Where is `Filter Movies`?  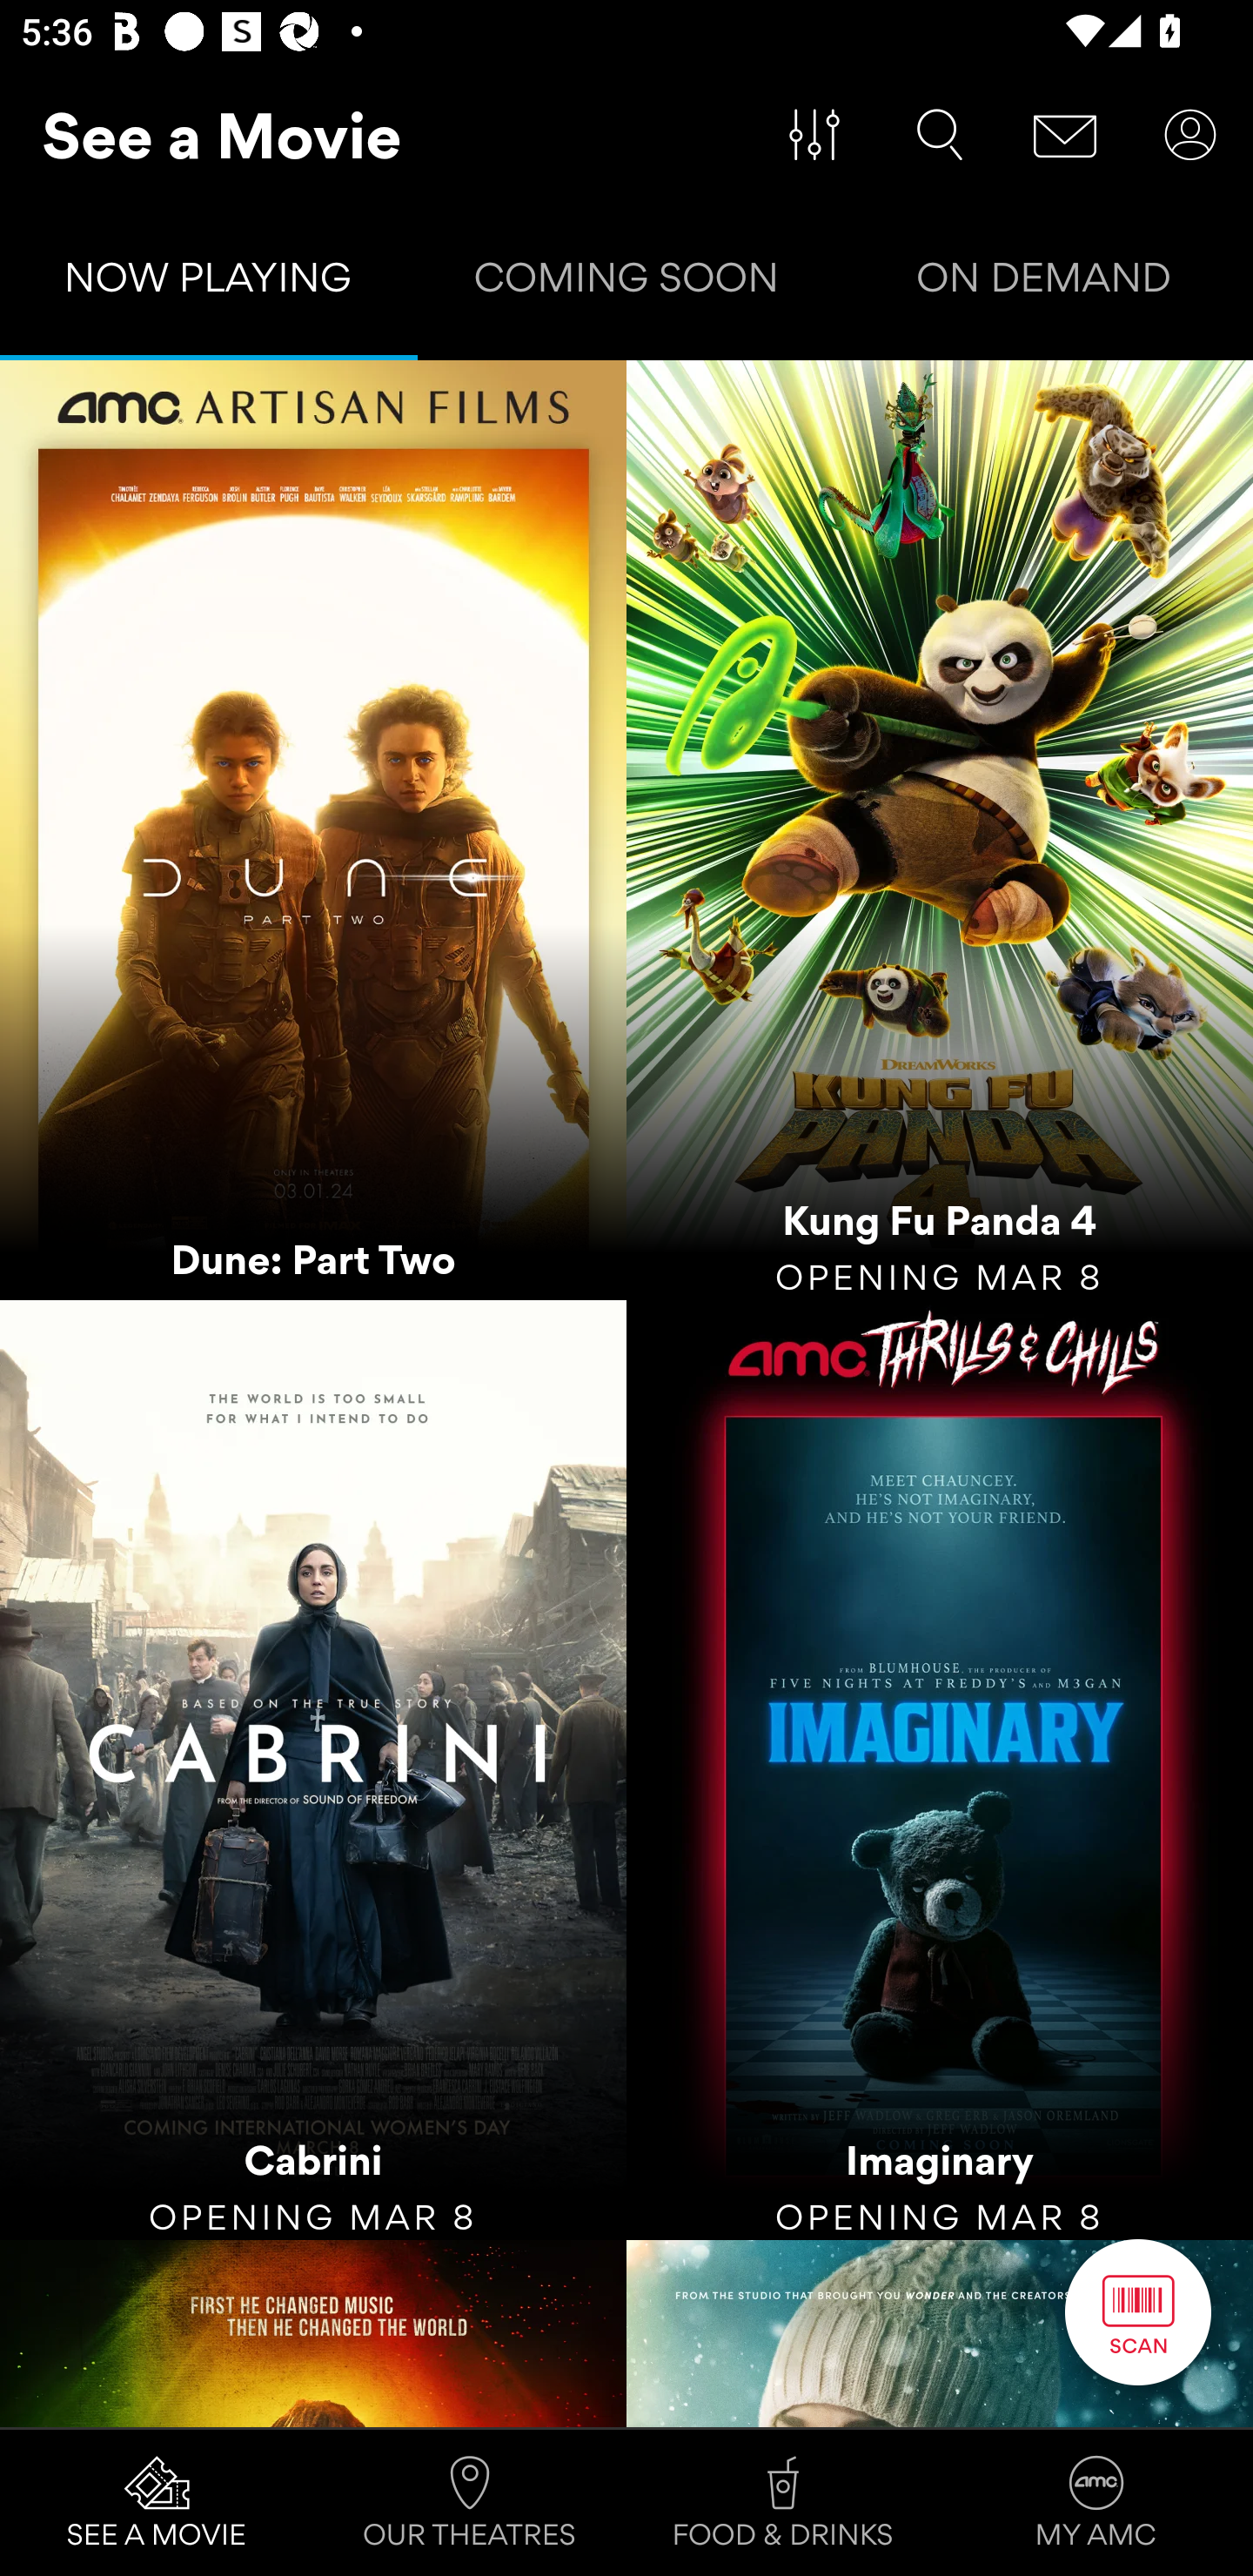
Filter Movies is located at coordinates (814, 135).